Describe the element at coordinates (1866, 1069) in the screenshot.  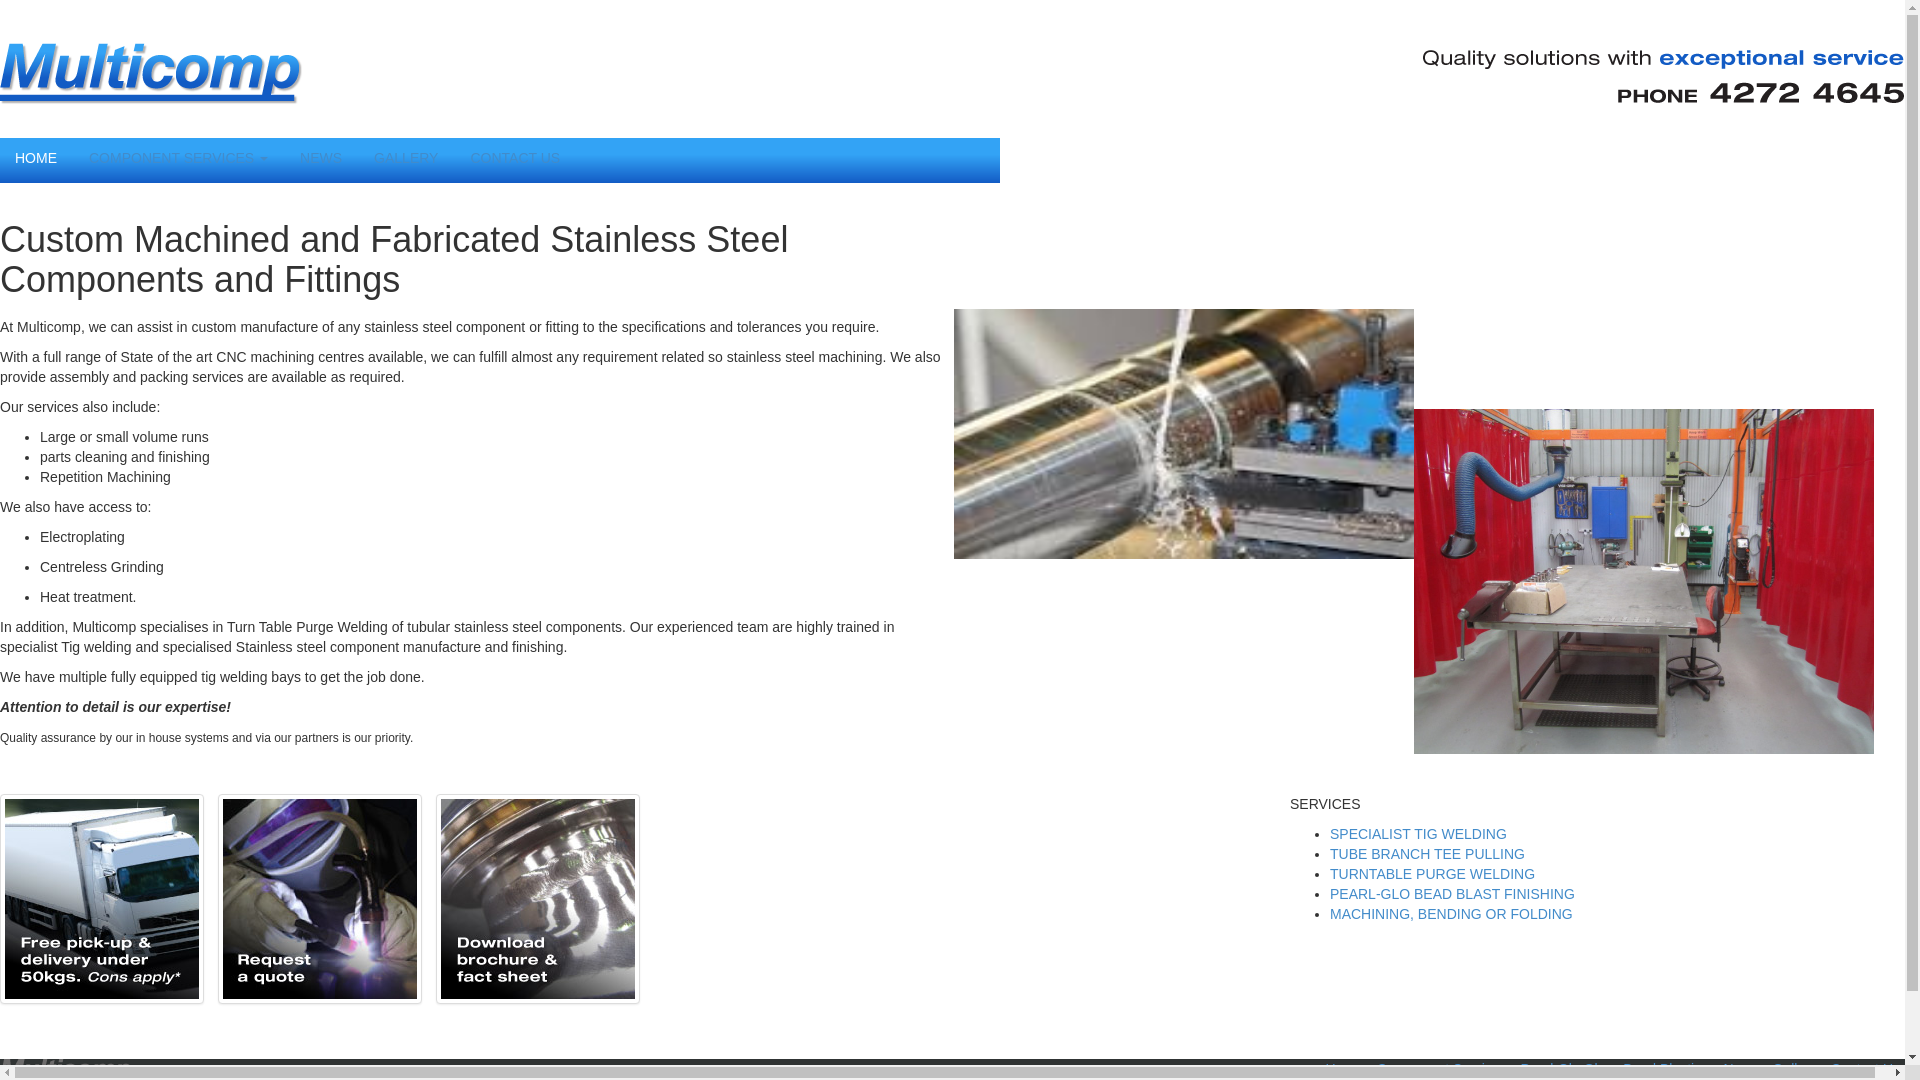
I see `Contact Us` at that location.